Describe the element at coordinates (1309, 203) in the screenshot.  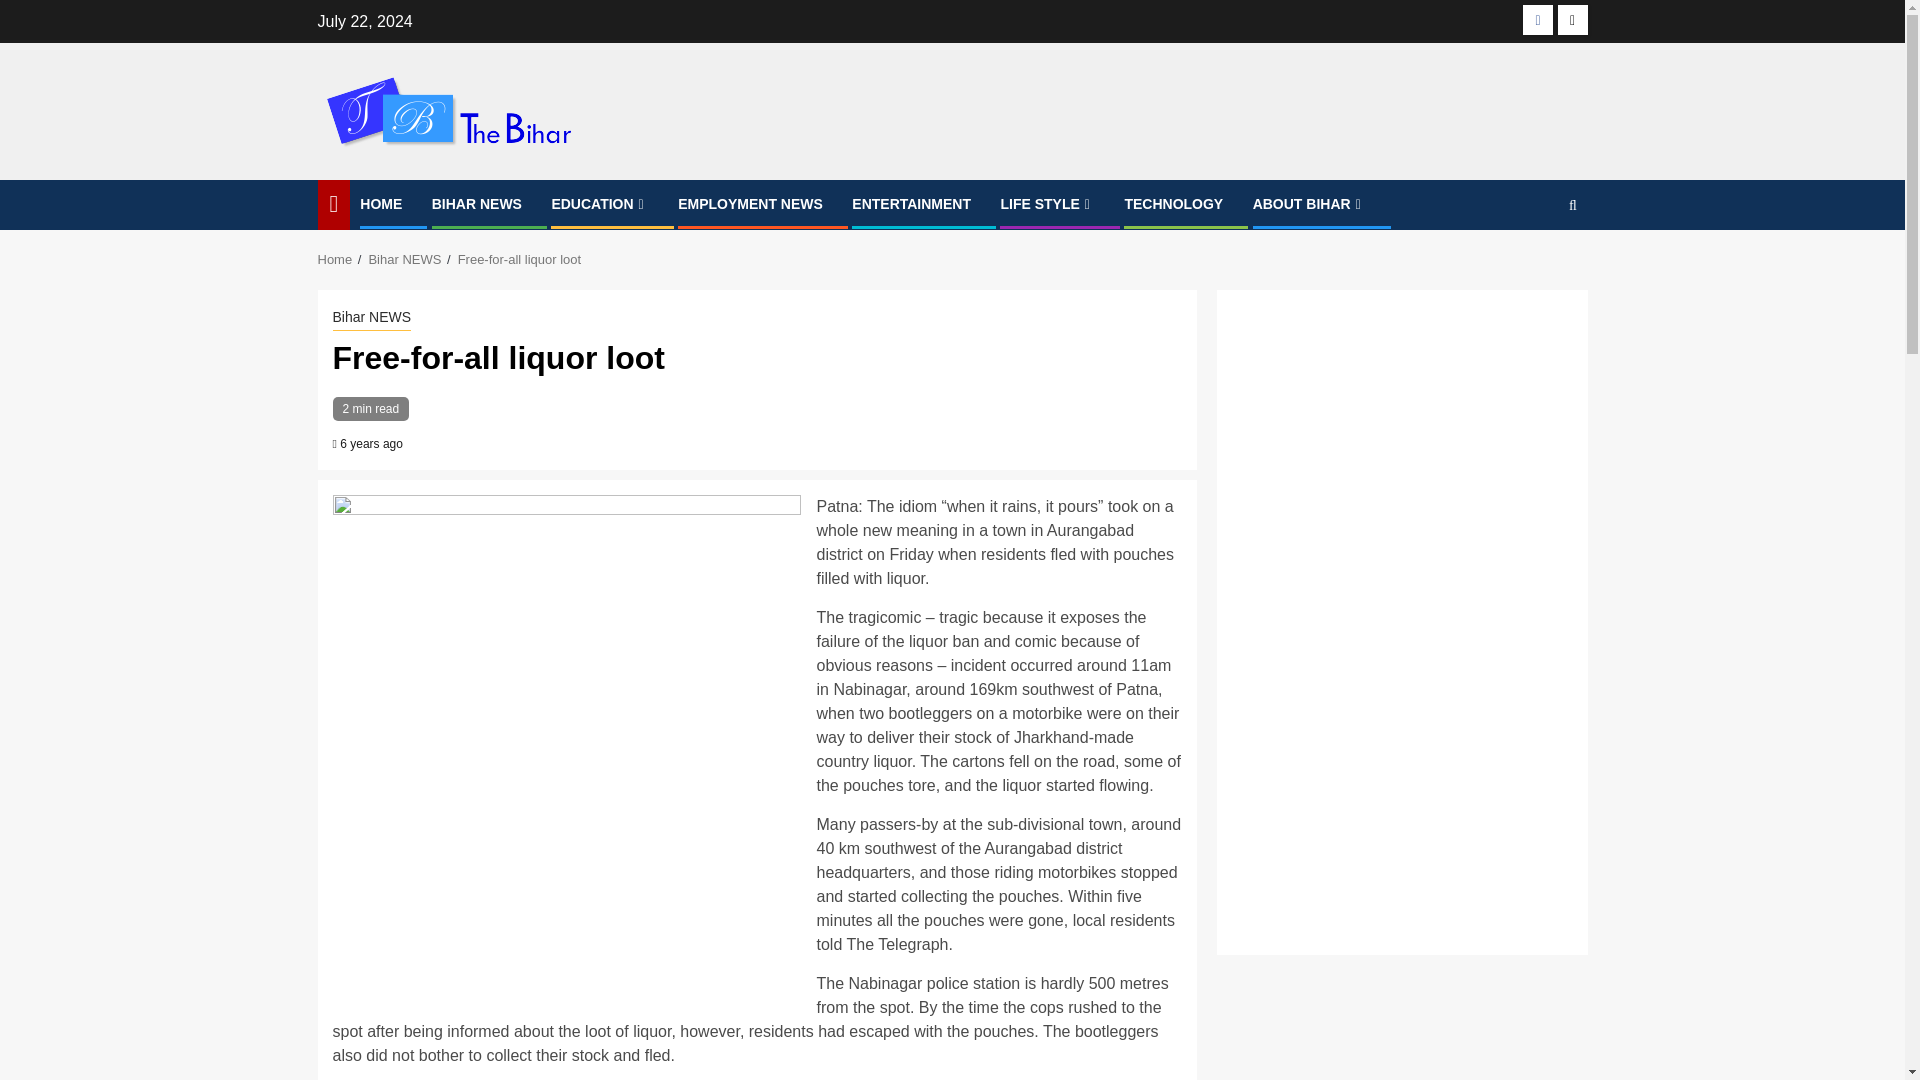
I see `ABOUT BIHAR` at that location.